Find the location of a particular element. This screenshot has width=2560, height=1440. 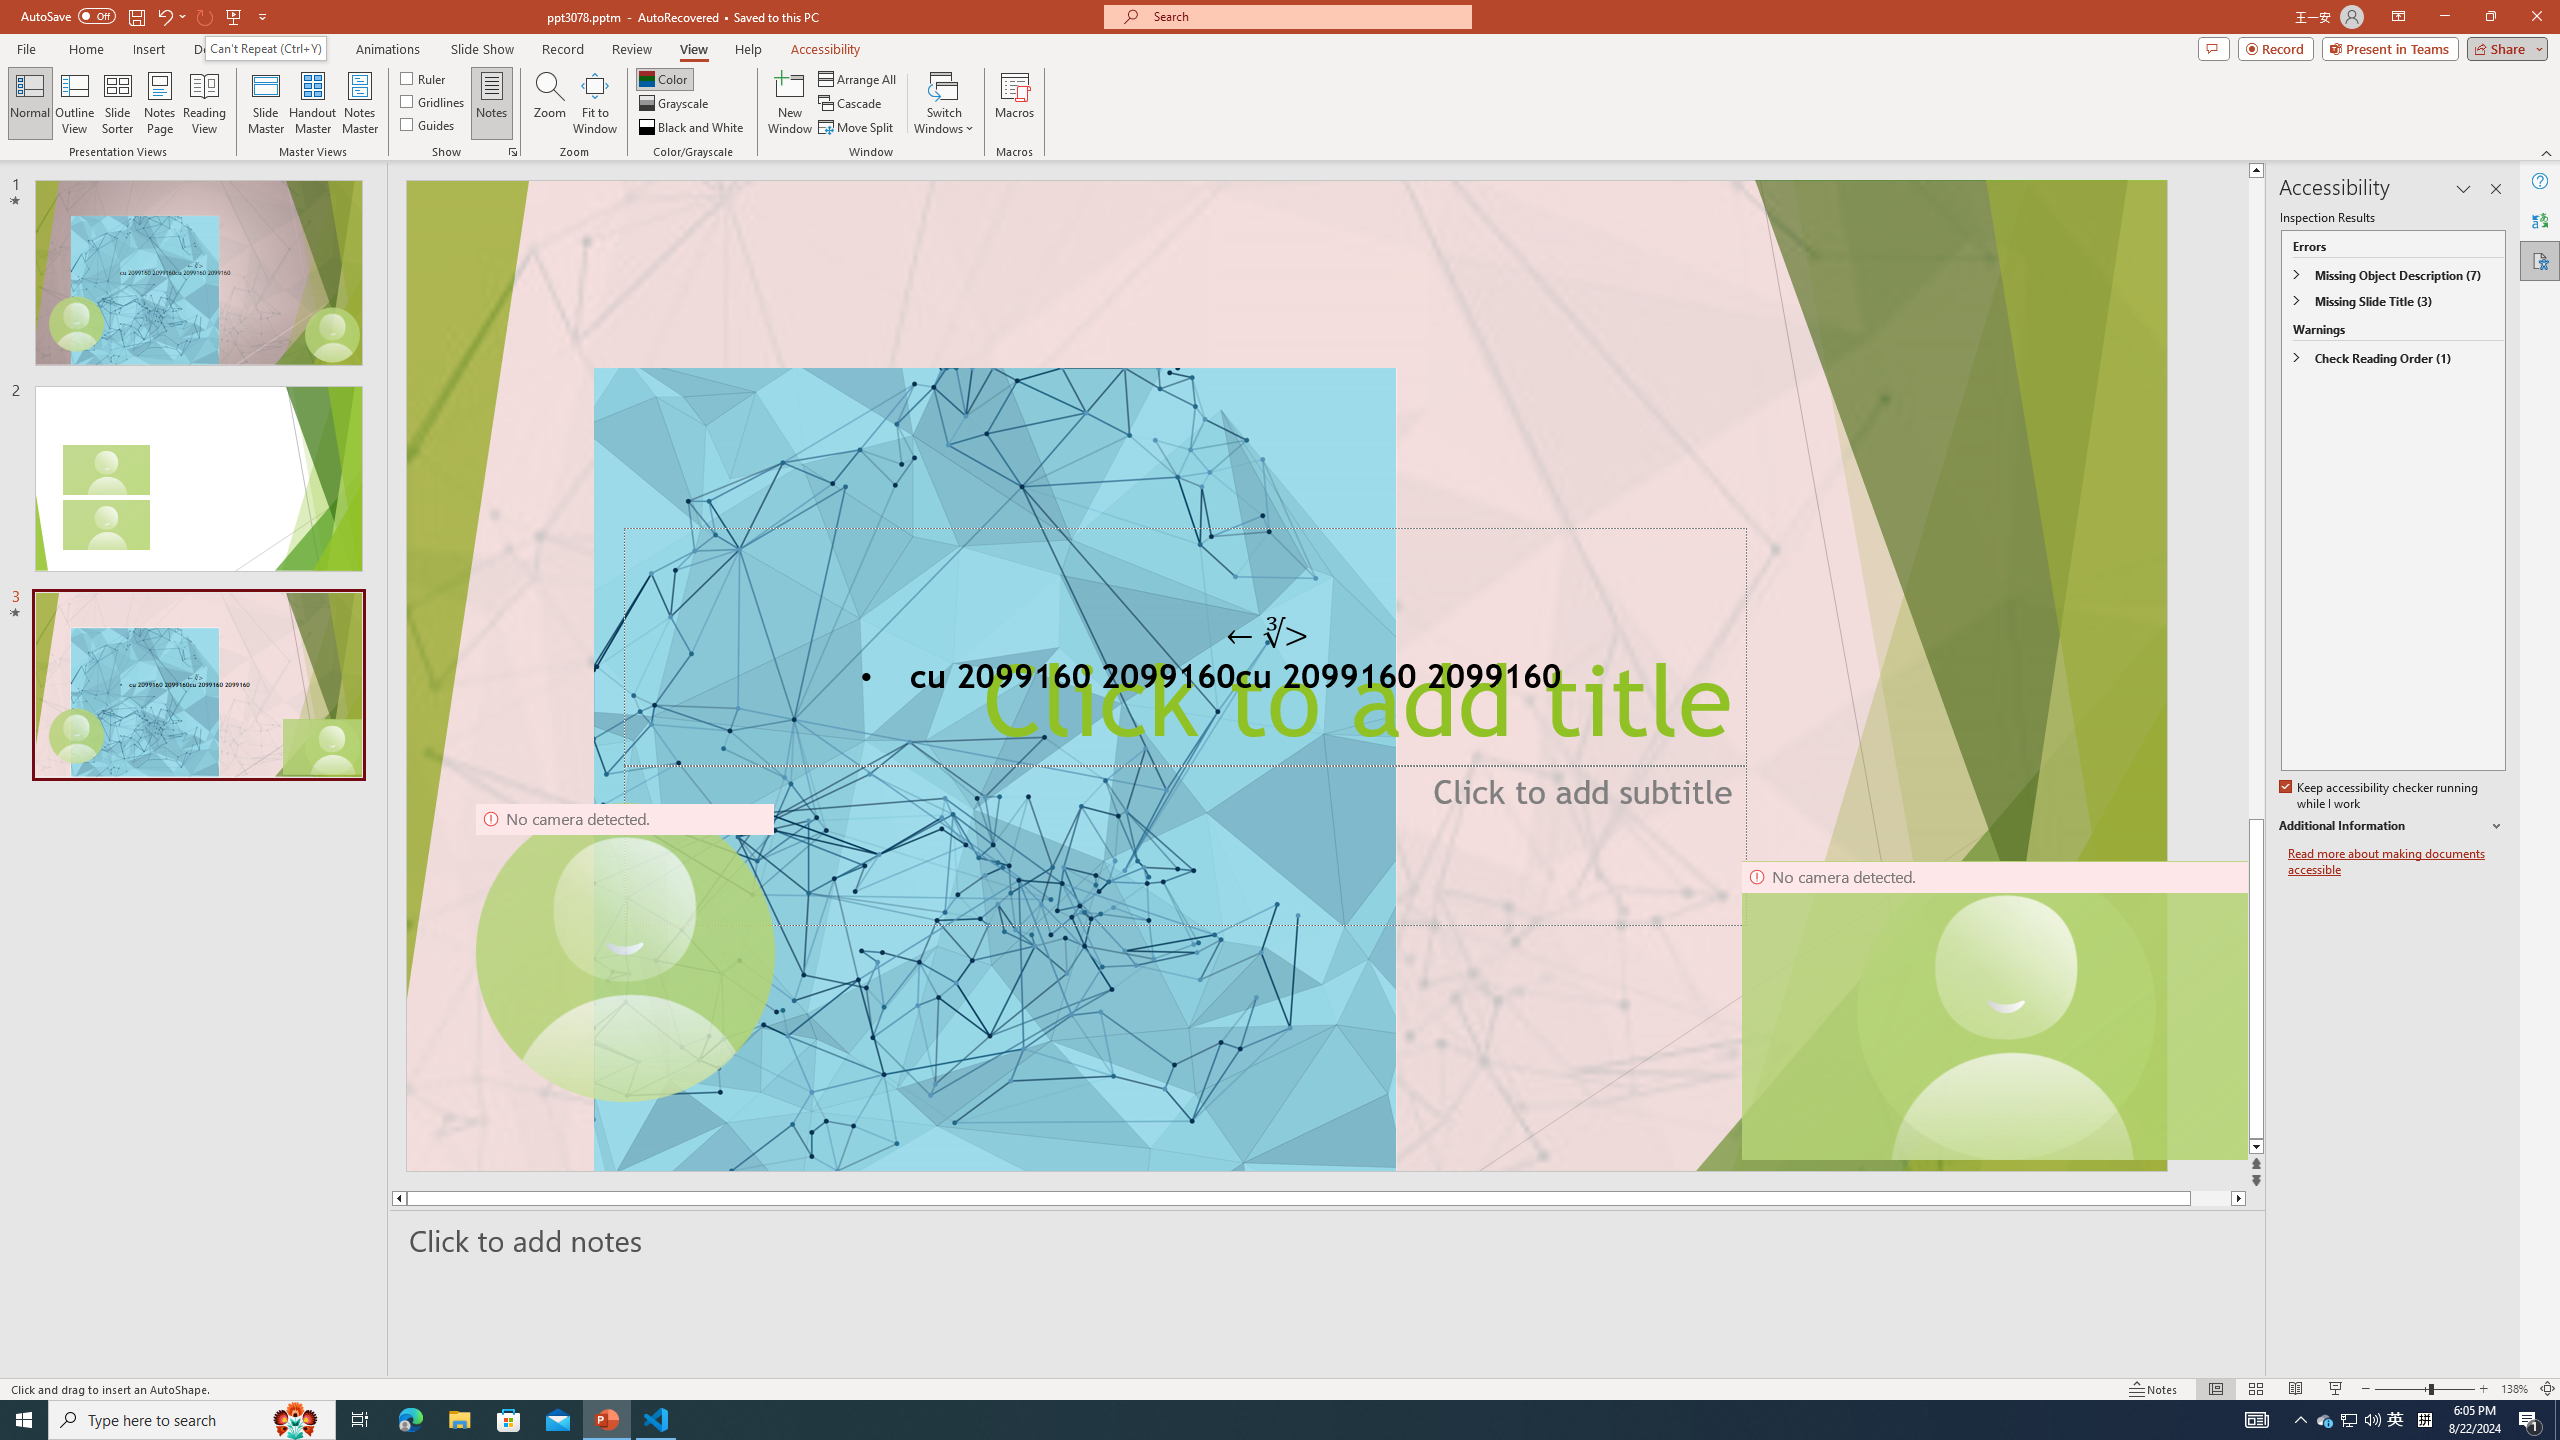

Ruler is located at coordinates (424, 78).